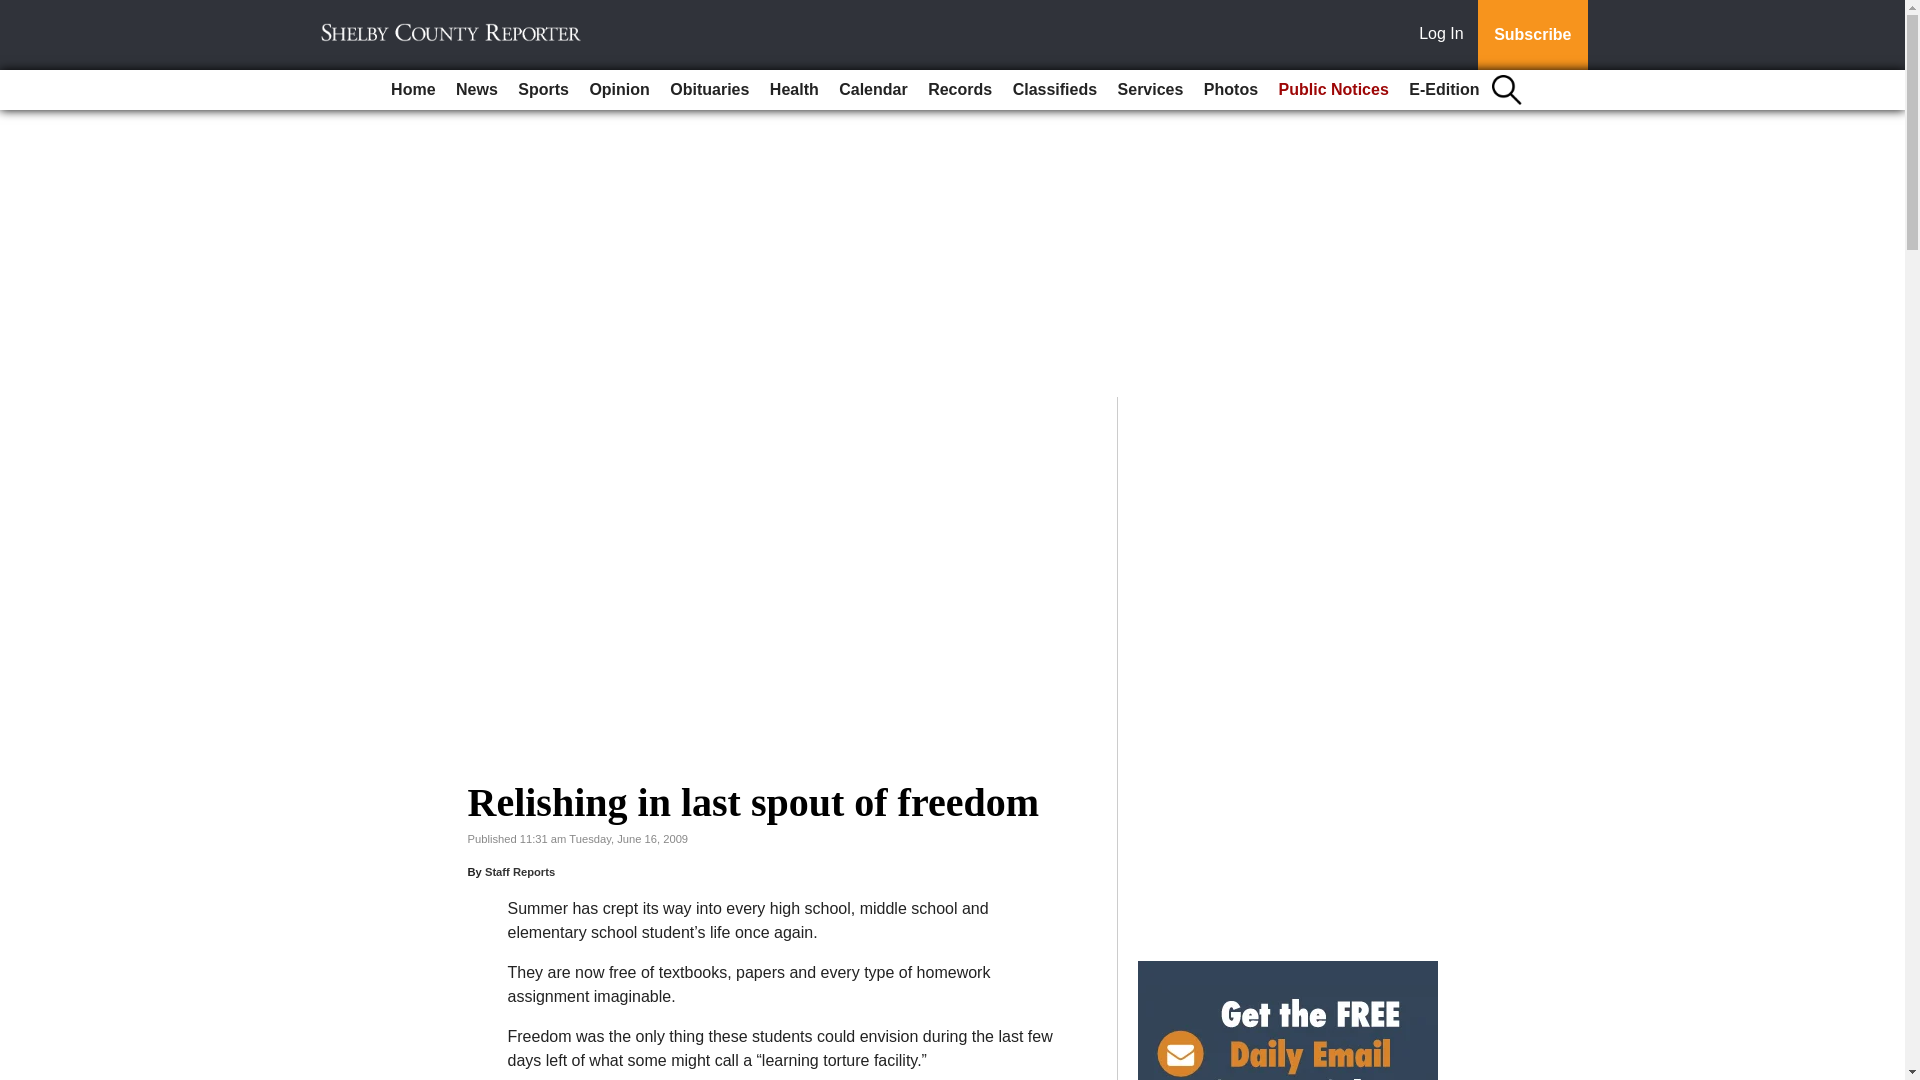 Image resolution: width=1920 pixels, height=1080 pixels. What do you see at coordinates (476, 90) in the screenshot?
I see `News` at bounding box center [476, 90].